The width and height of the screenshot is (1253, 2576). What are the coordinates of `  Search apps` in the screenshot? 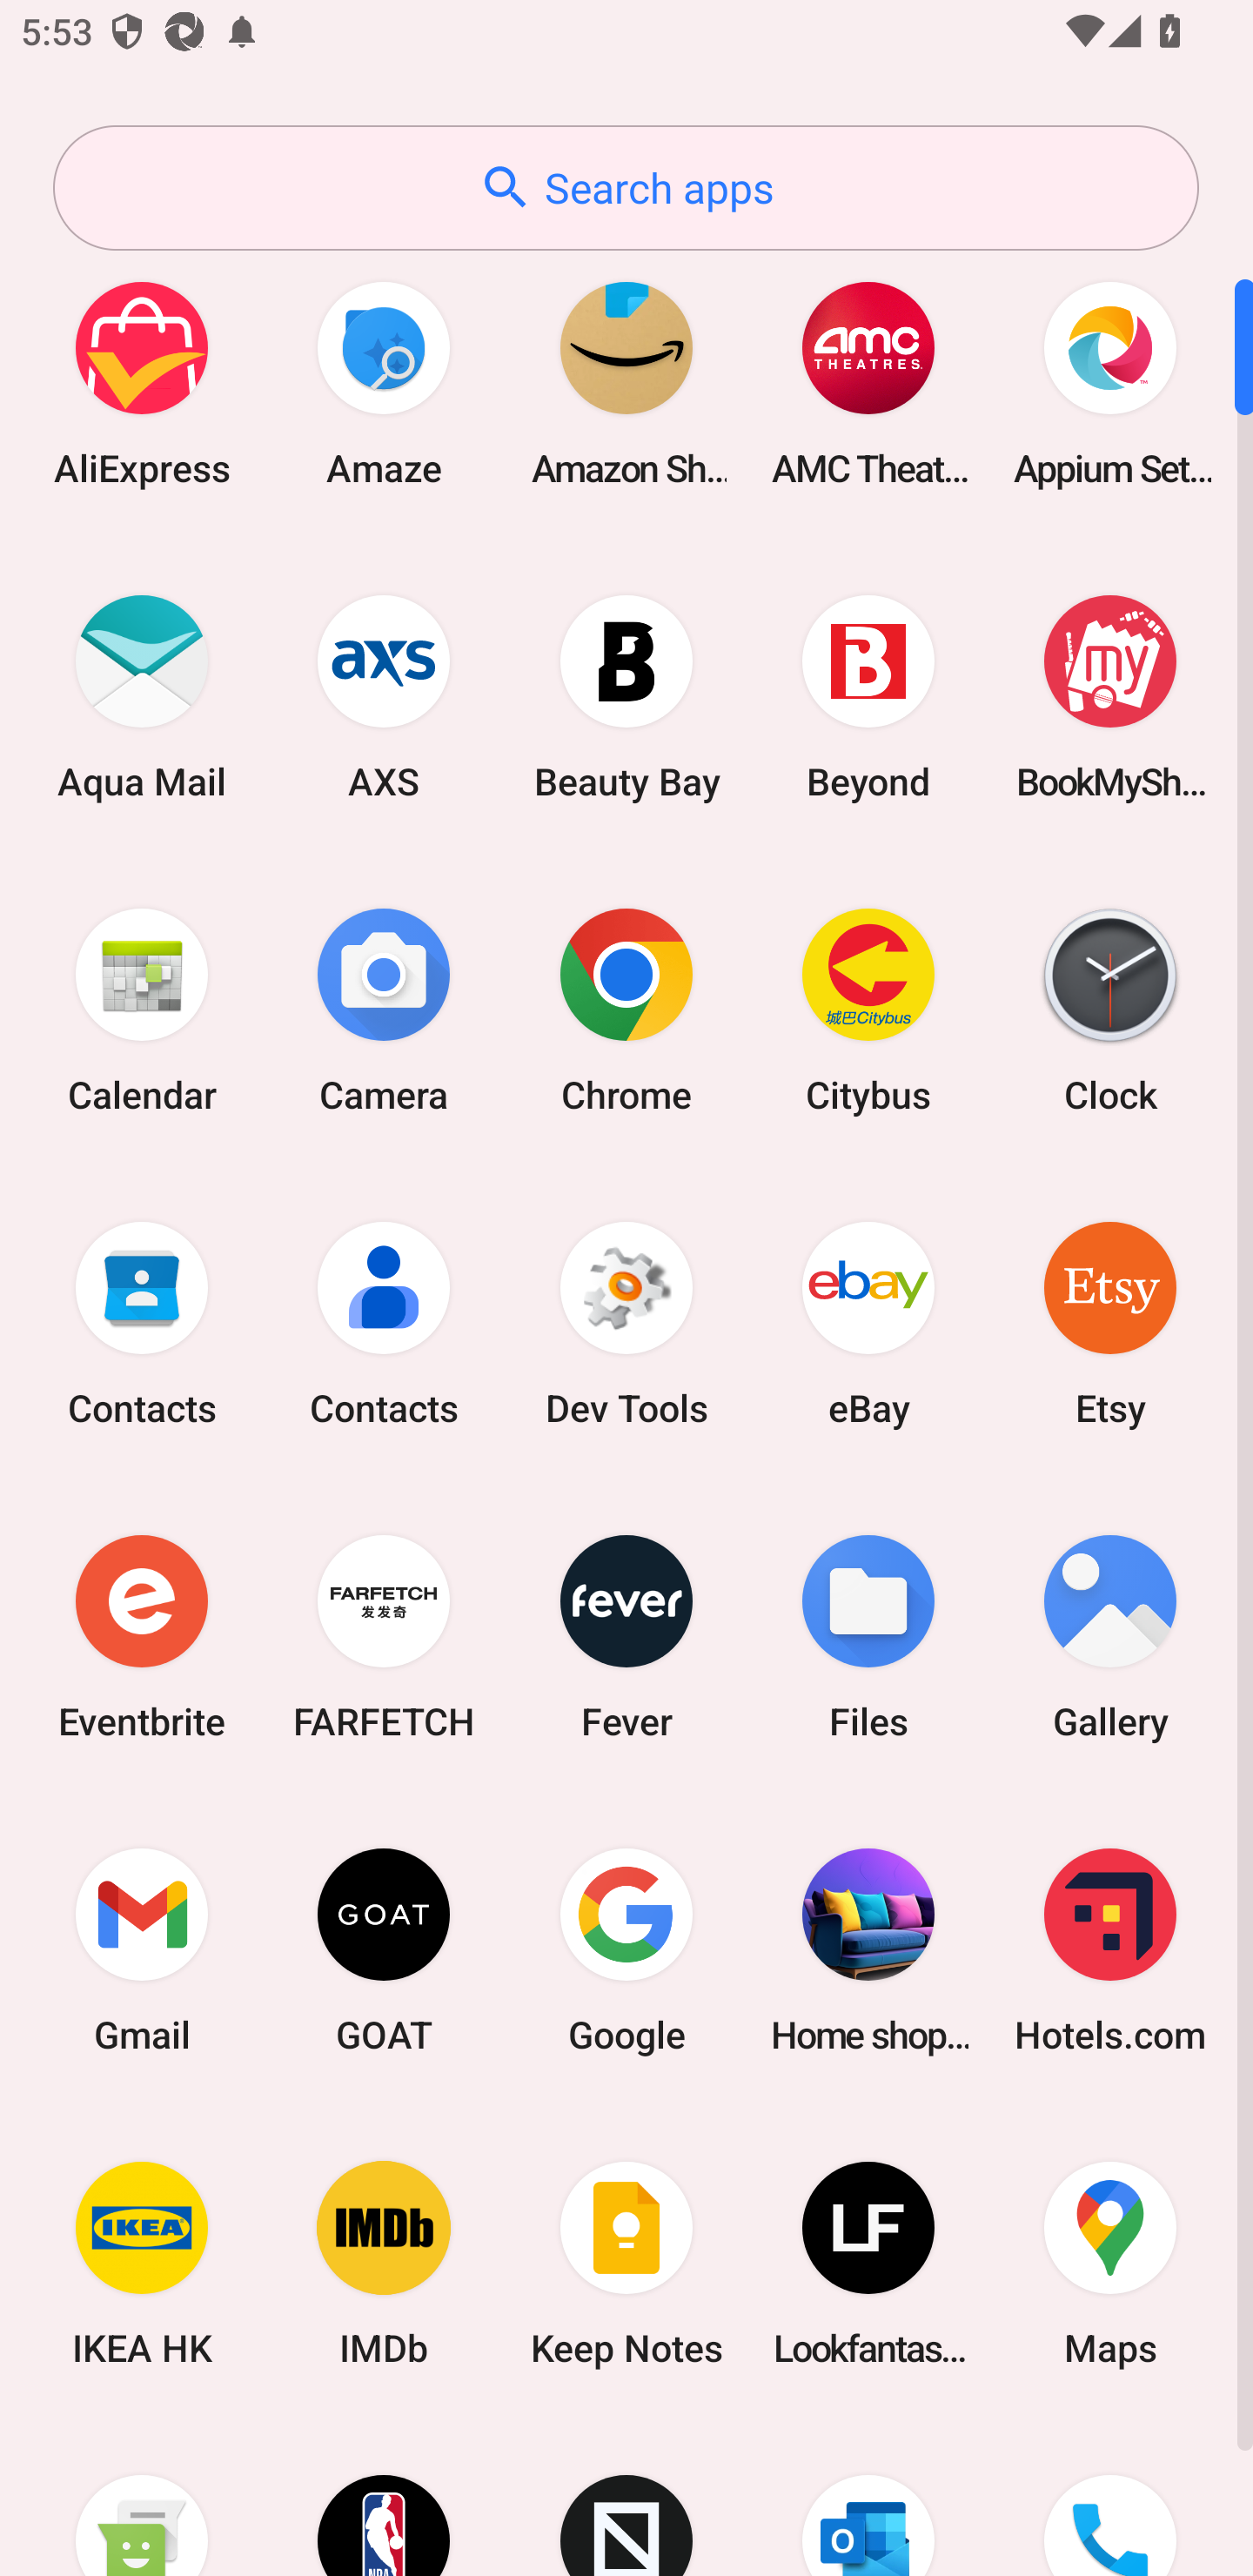 It's located at (626, 188).